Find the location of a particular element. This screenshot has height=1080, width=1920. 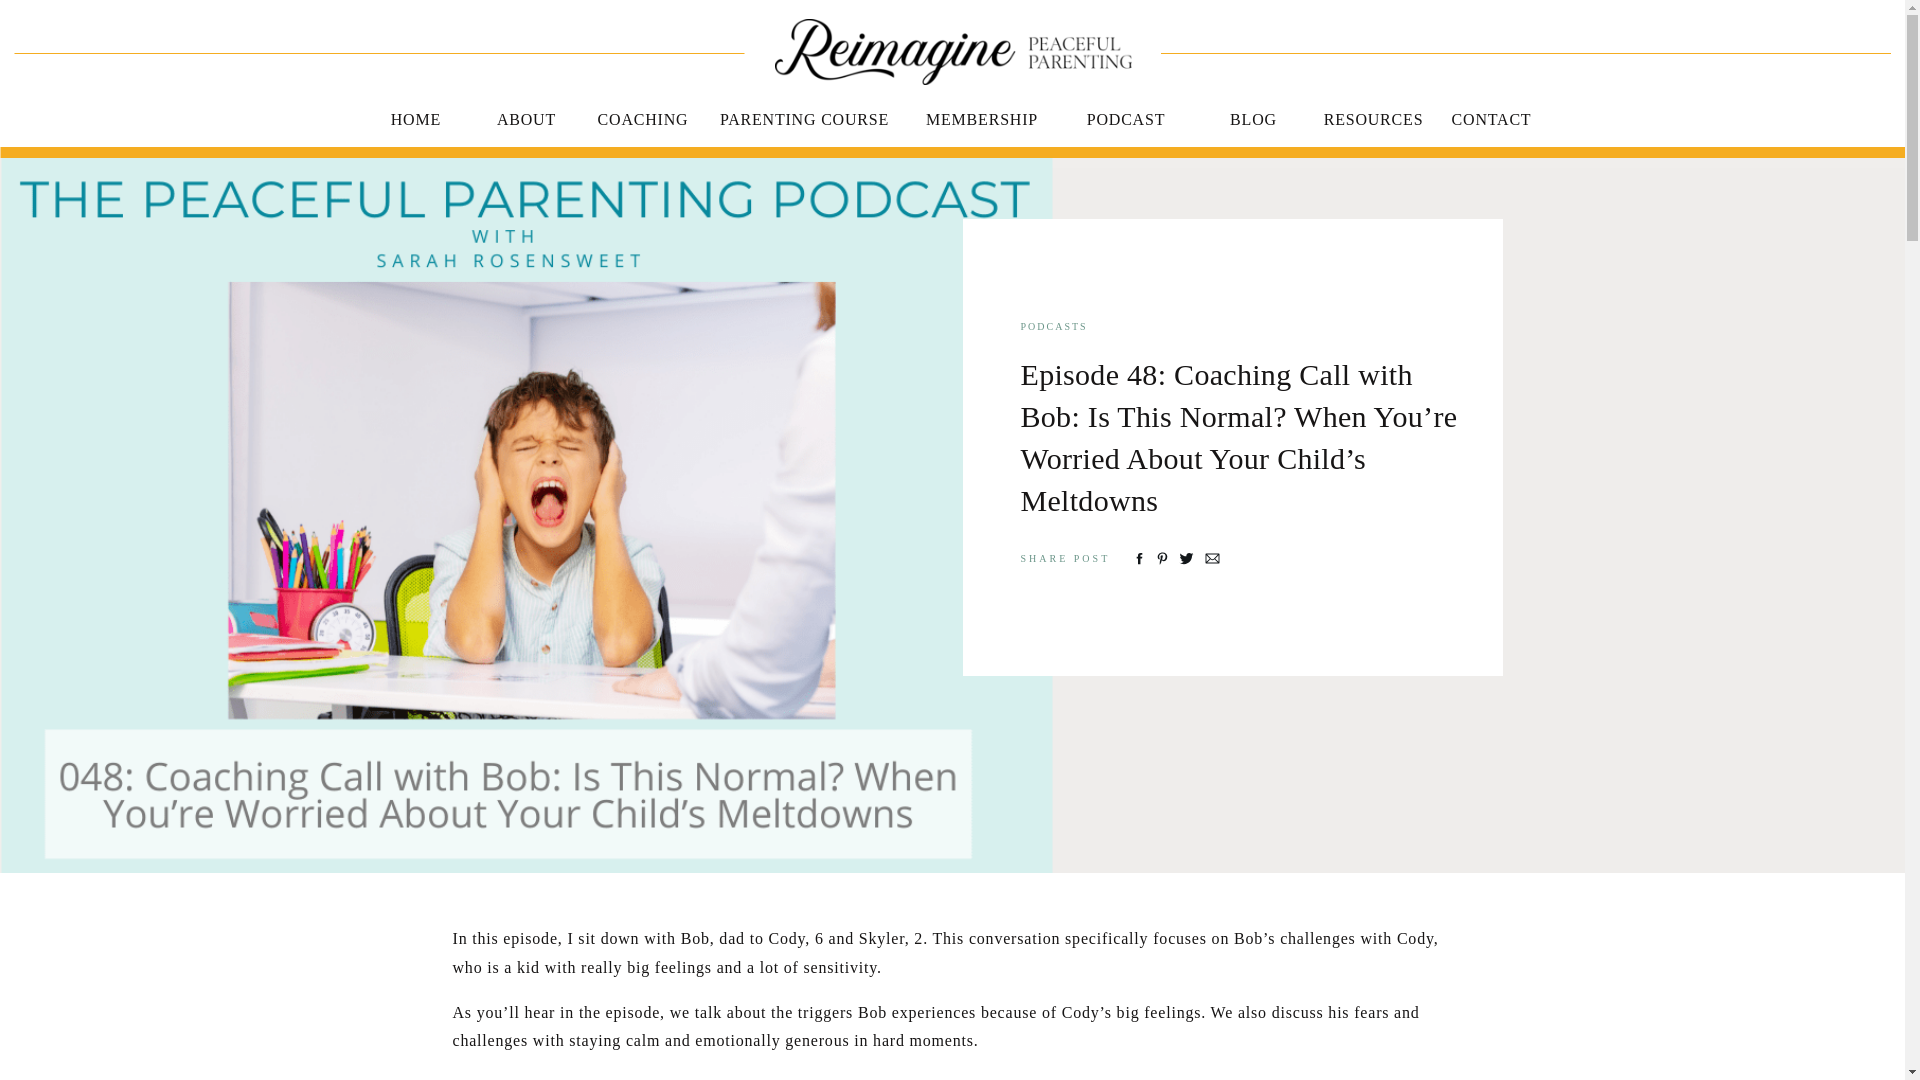

COACHING is located at coordinates (642, 116).